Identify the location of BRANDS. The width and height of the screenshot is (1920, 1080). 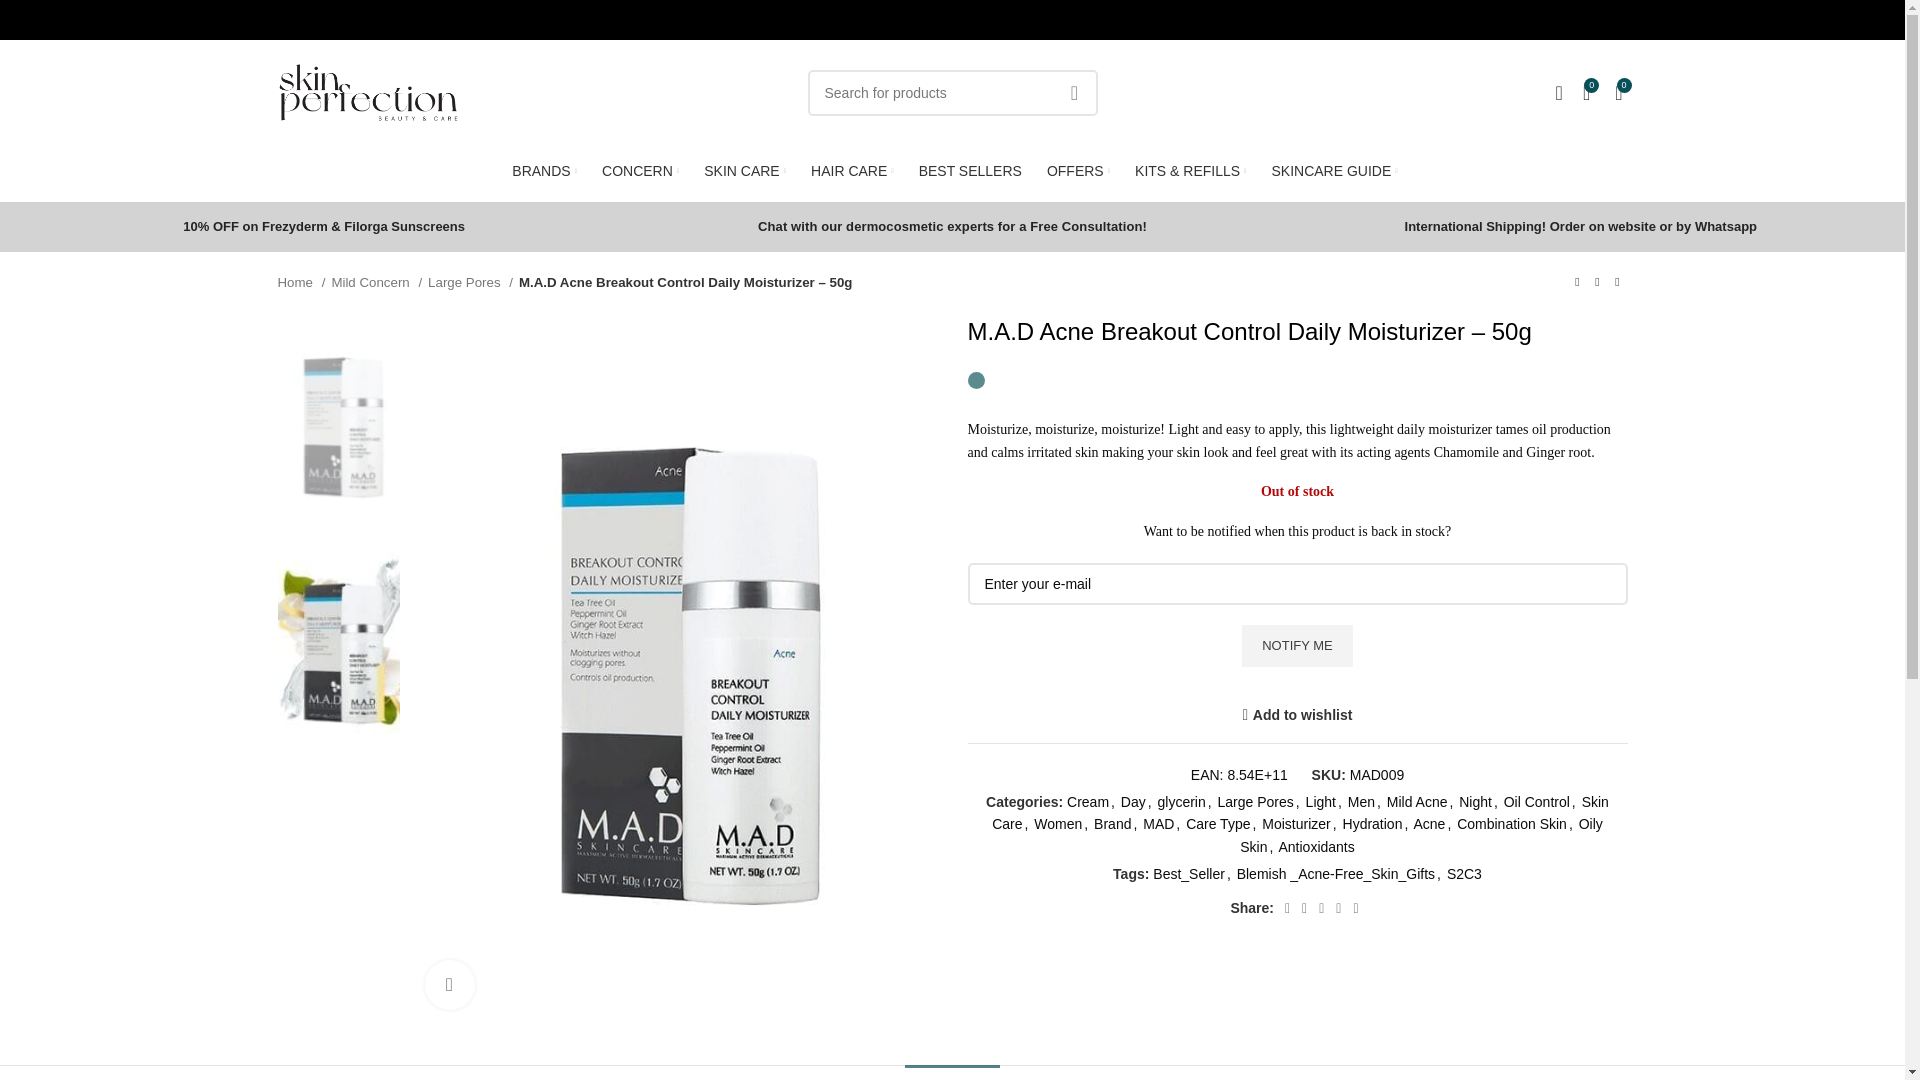
(544, 171).